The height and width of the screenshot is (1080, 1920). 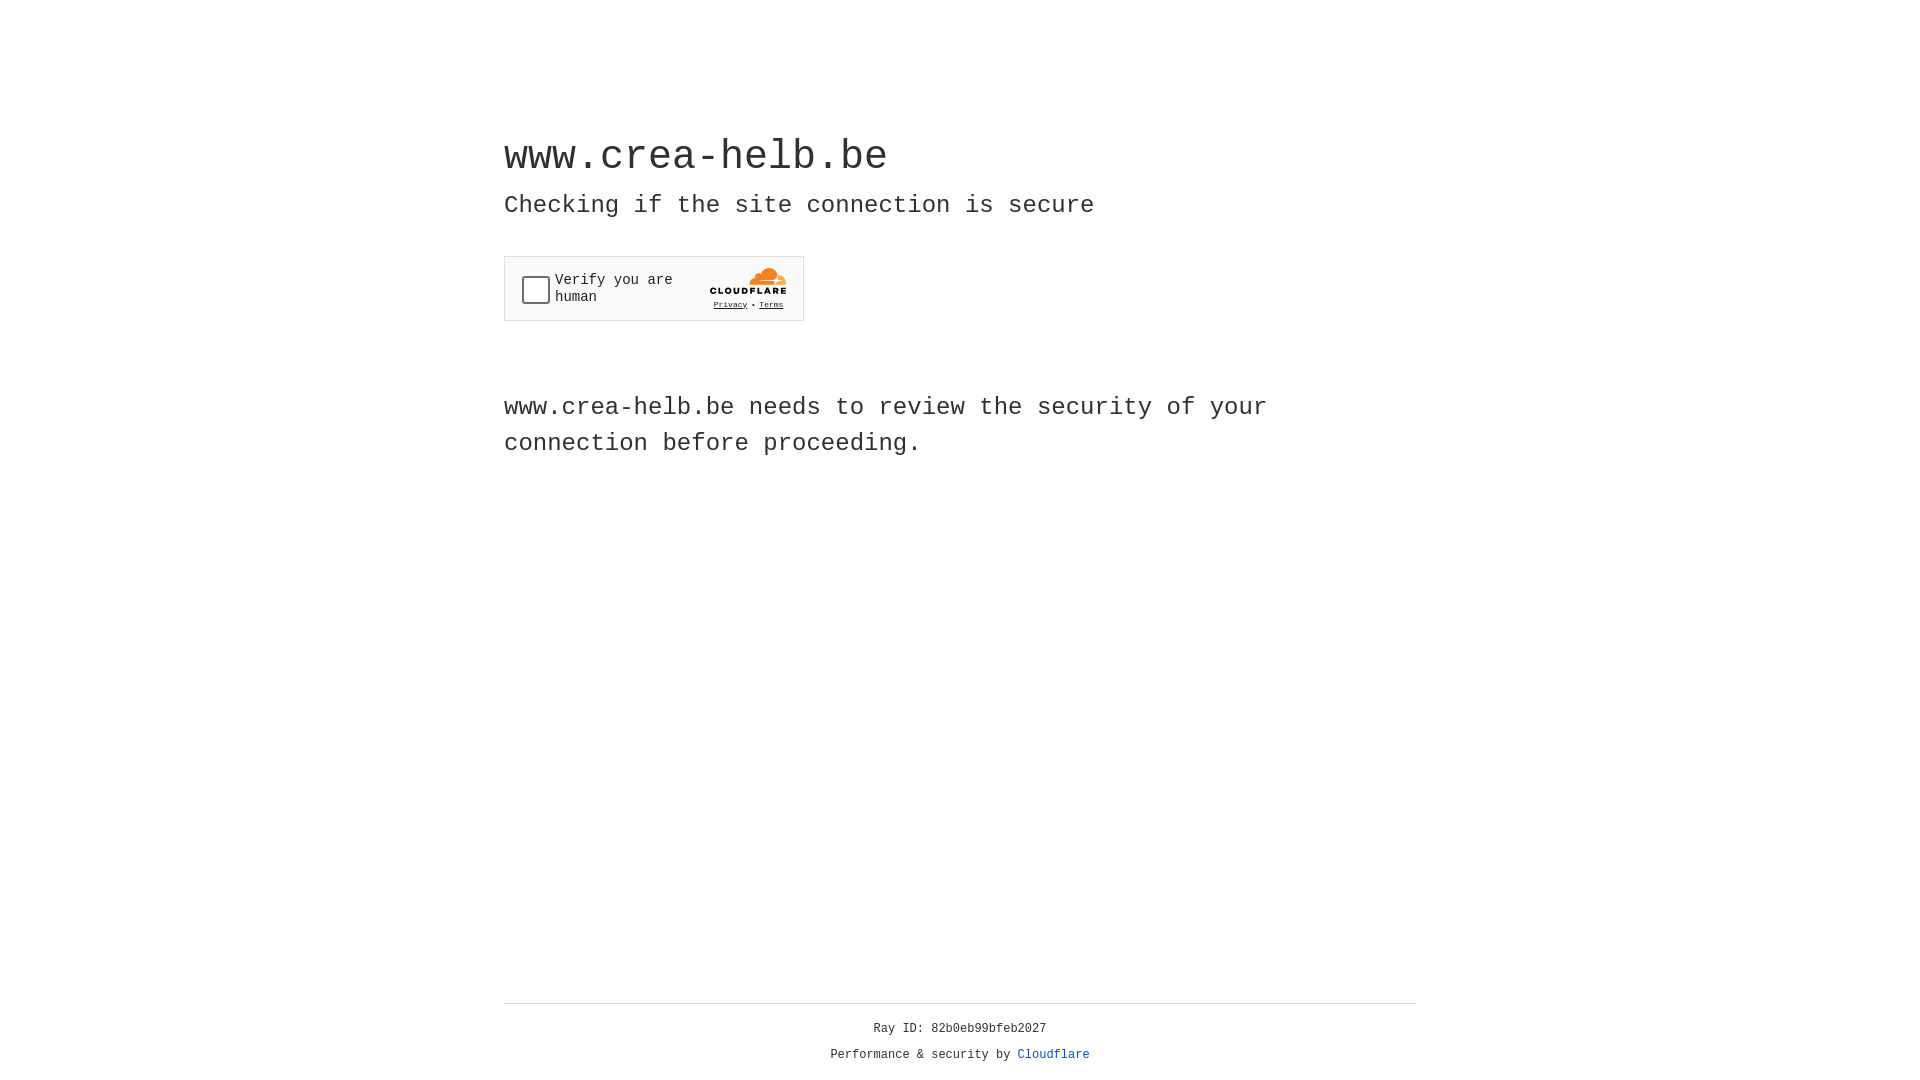 I want to click on Widget containing a Cloudflare security challenge, so click(x=654, y=288).